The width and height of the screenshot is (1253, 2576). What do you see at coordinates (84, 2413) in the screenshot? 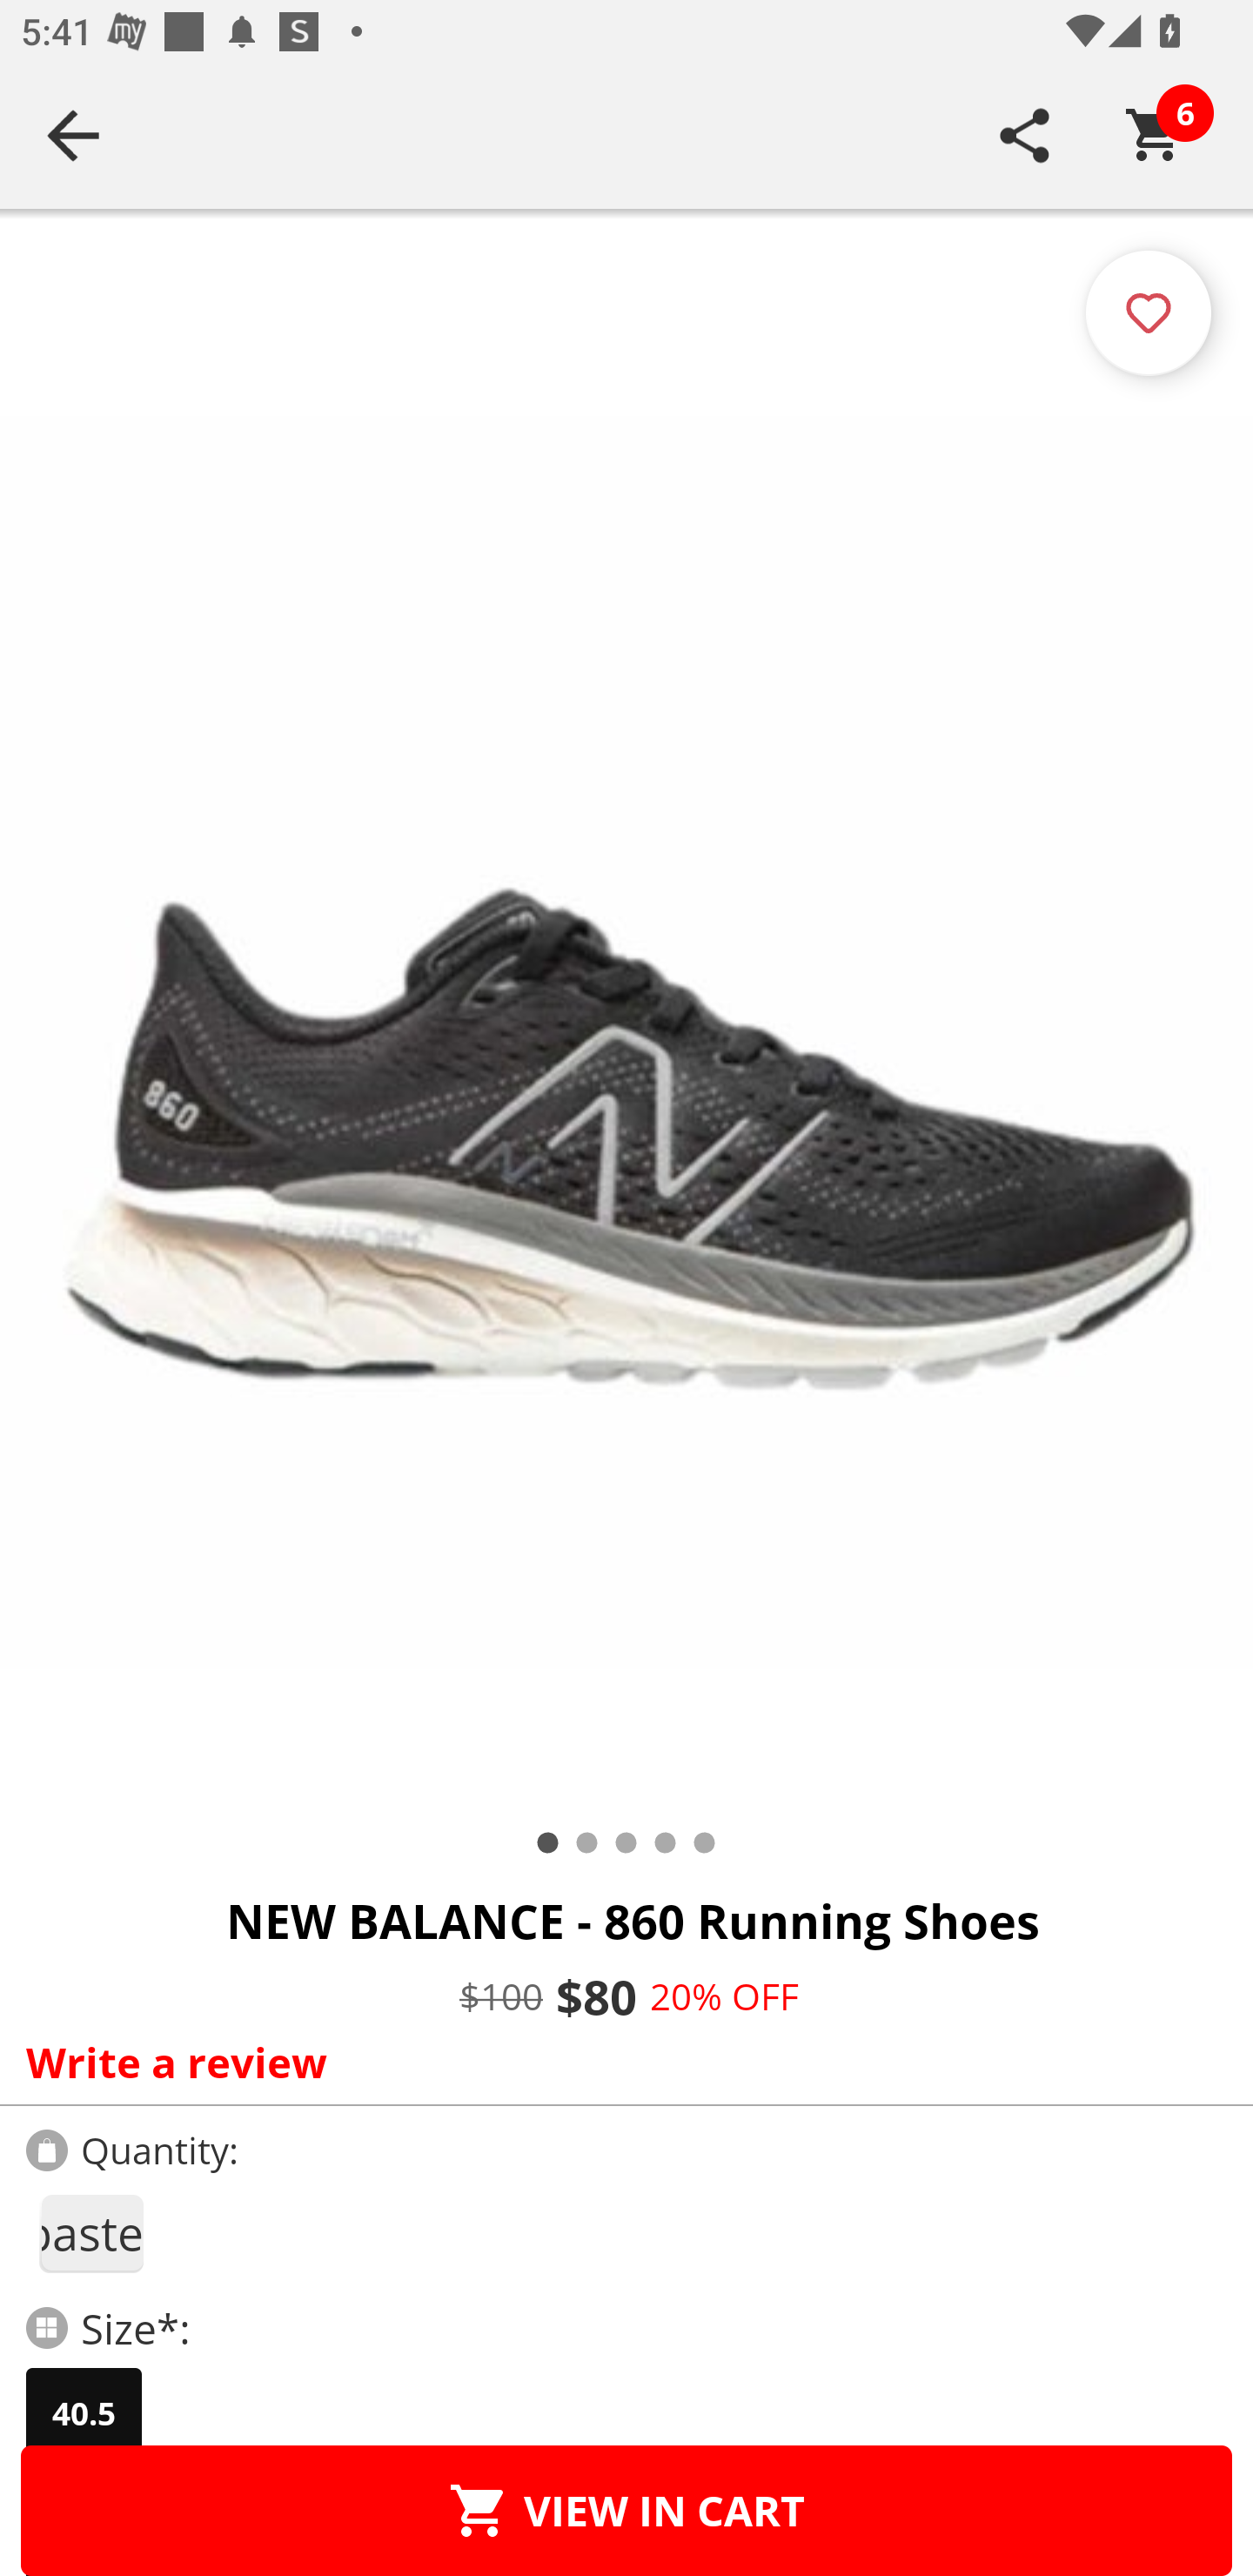
I see `40.5` at bounding box center [84, 2413].